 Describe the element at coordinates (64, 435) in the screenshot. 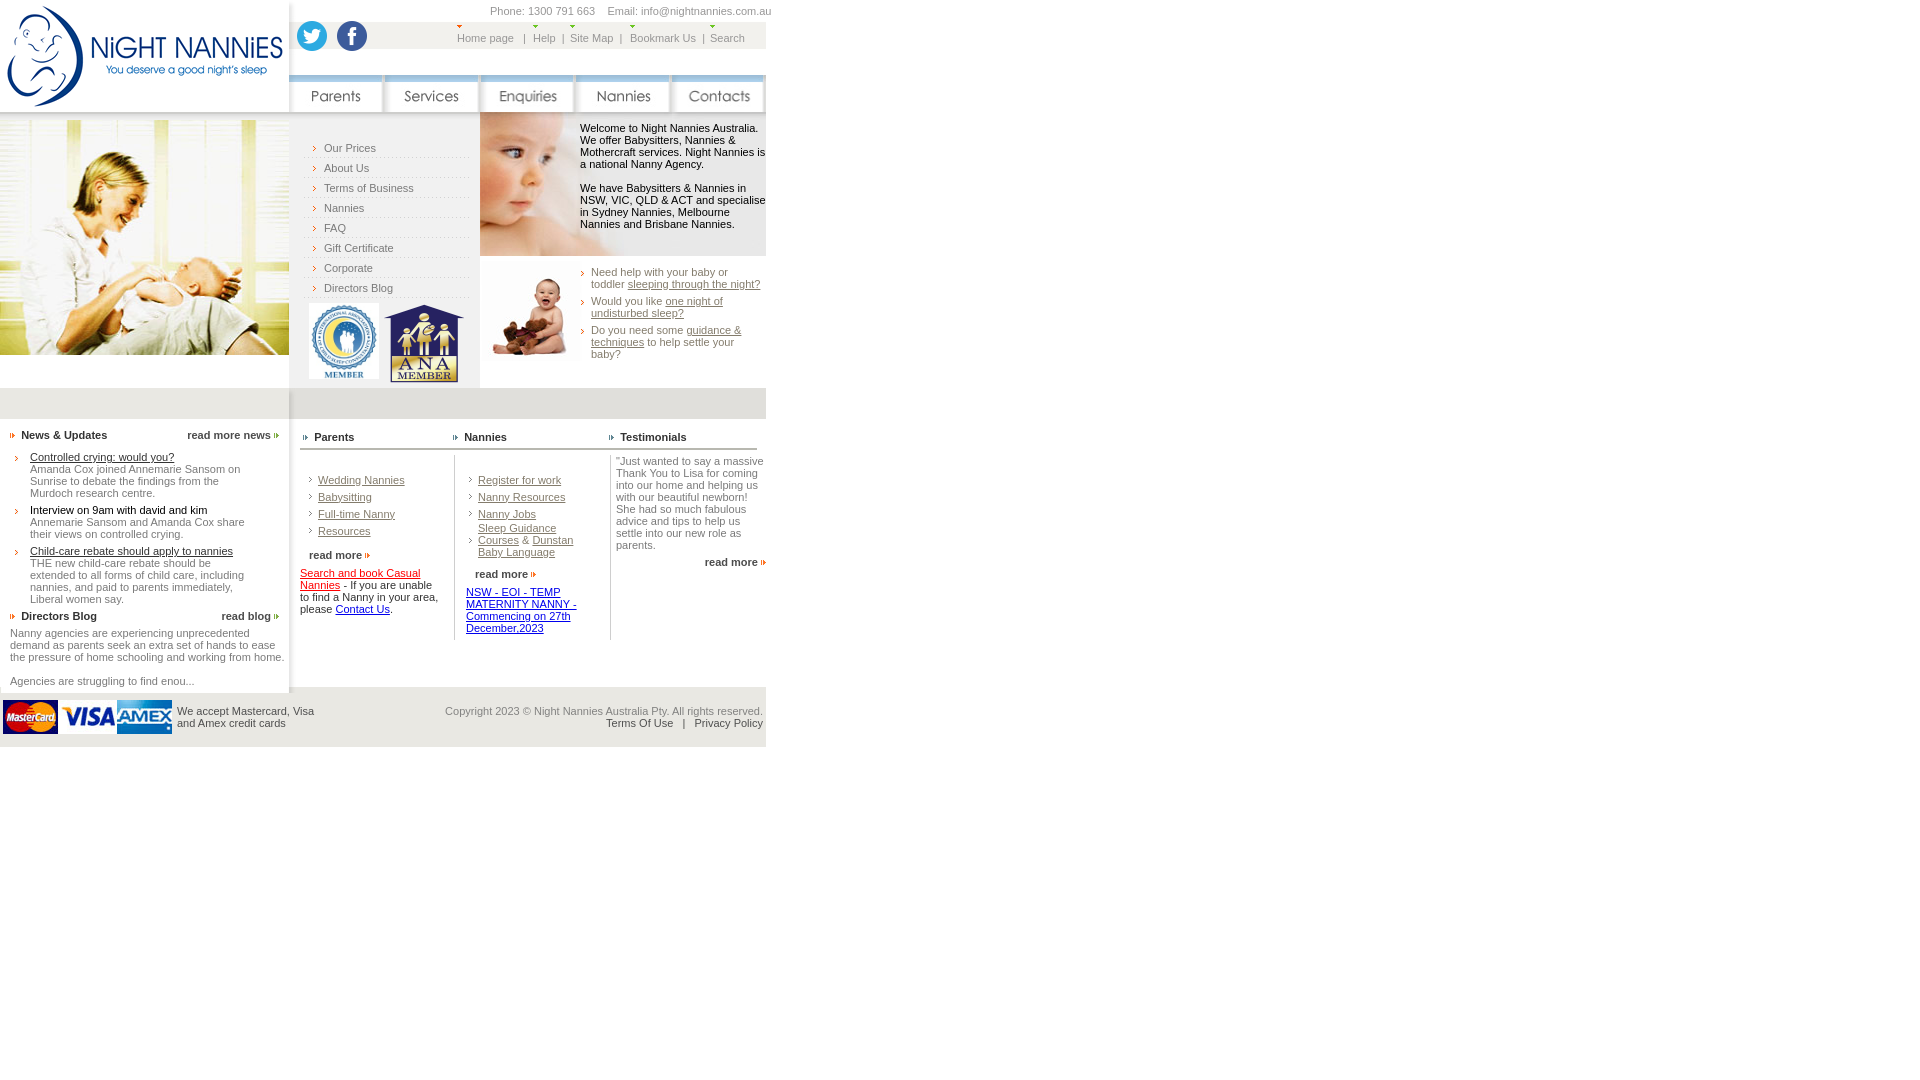

I see `News & Updates` at that location.